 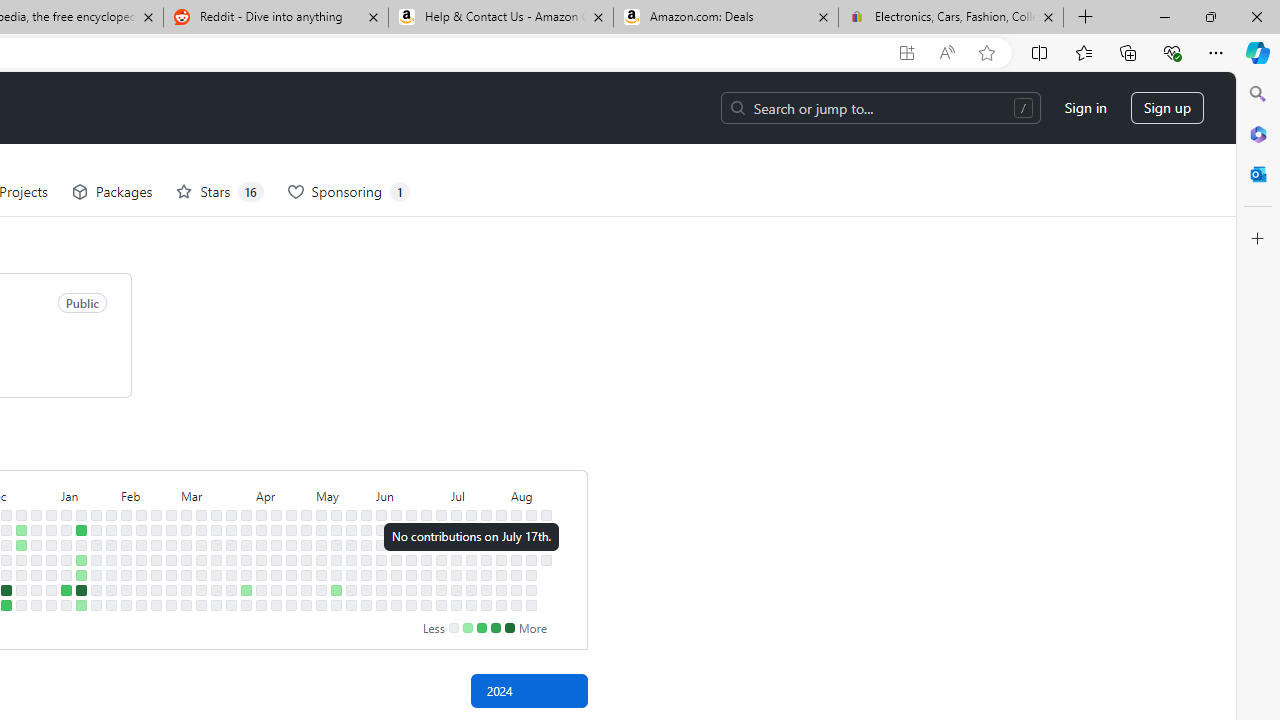 What do you see at coordinates (126, 544) in the screenshot?
I see `No contributions on February 6th.` at bounding box center [126, 544].